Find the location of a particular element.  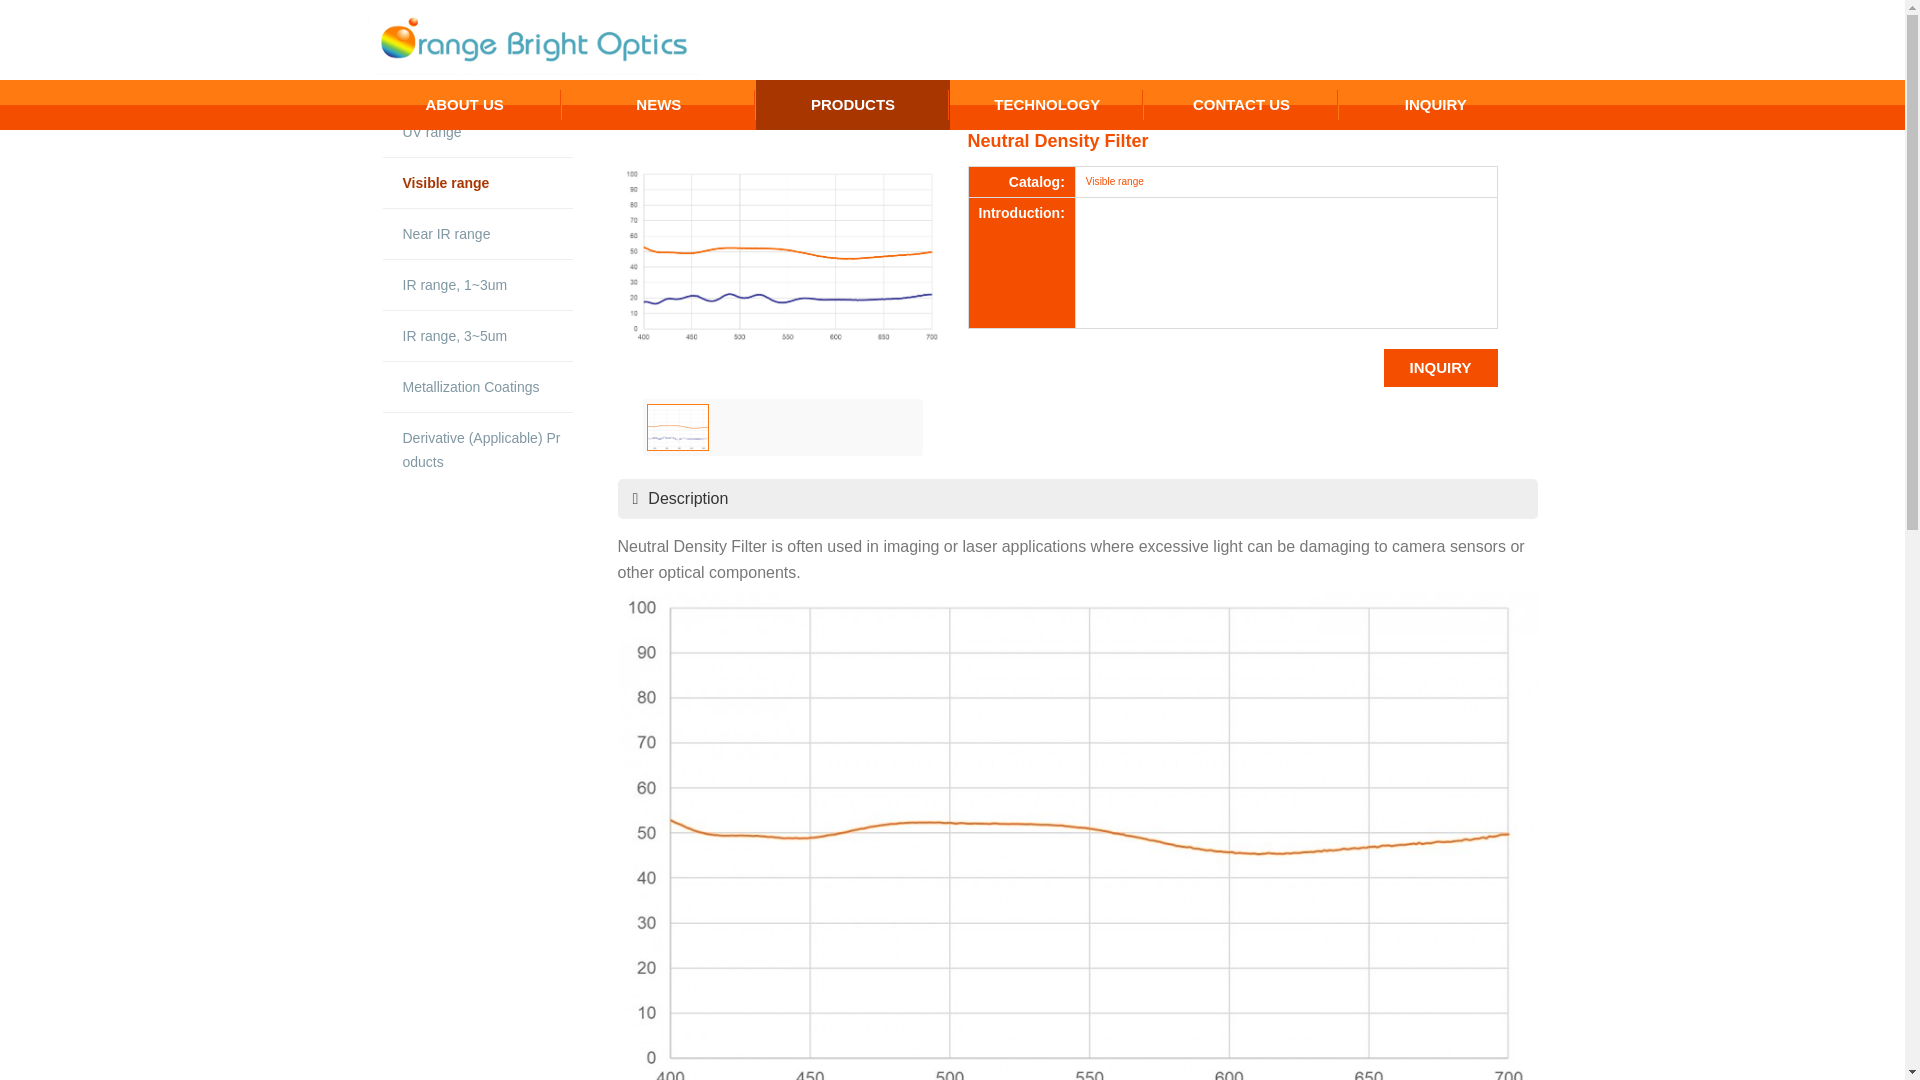

PRODUCTS is located at coordinates (477, 182).